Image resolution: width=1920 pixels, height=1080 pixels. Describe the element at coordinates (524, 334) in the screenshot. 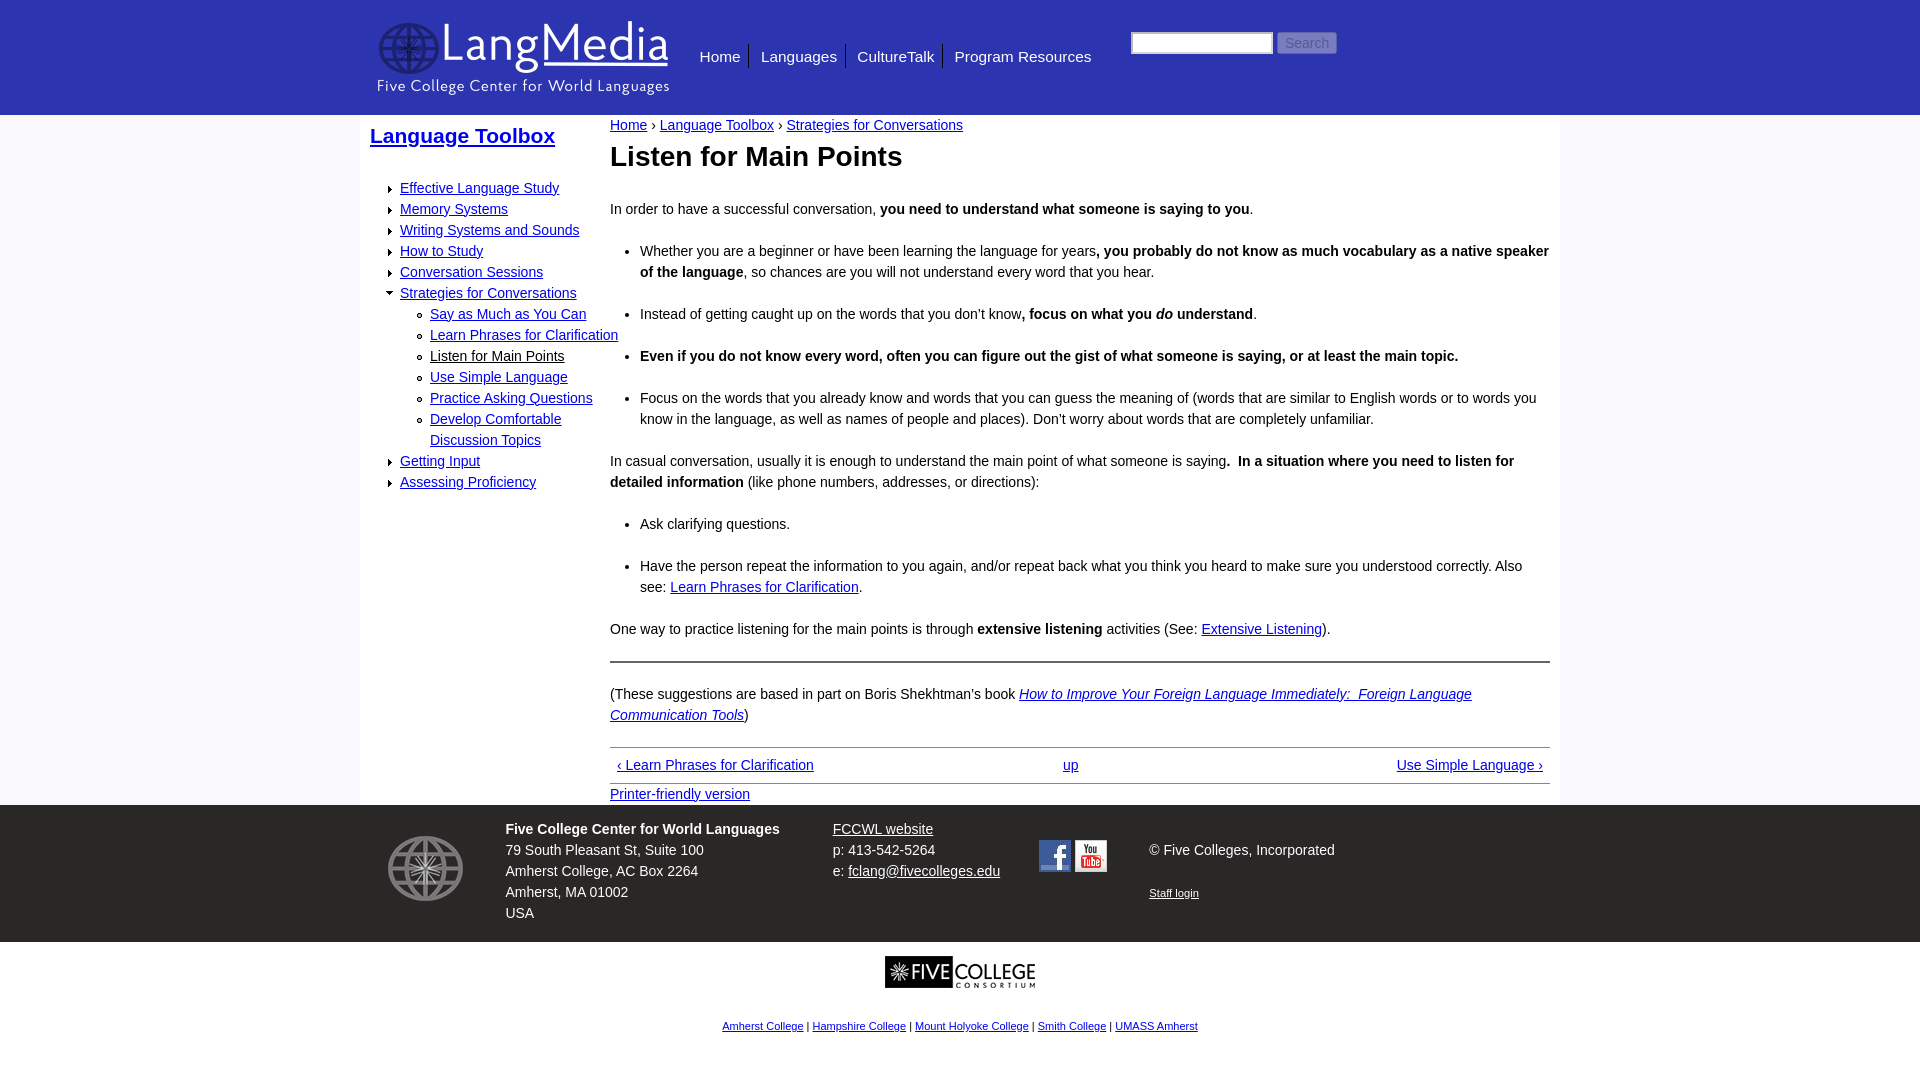

I see `Learn Phrases for Clarification` at that location.